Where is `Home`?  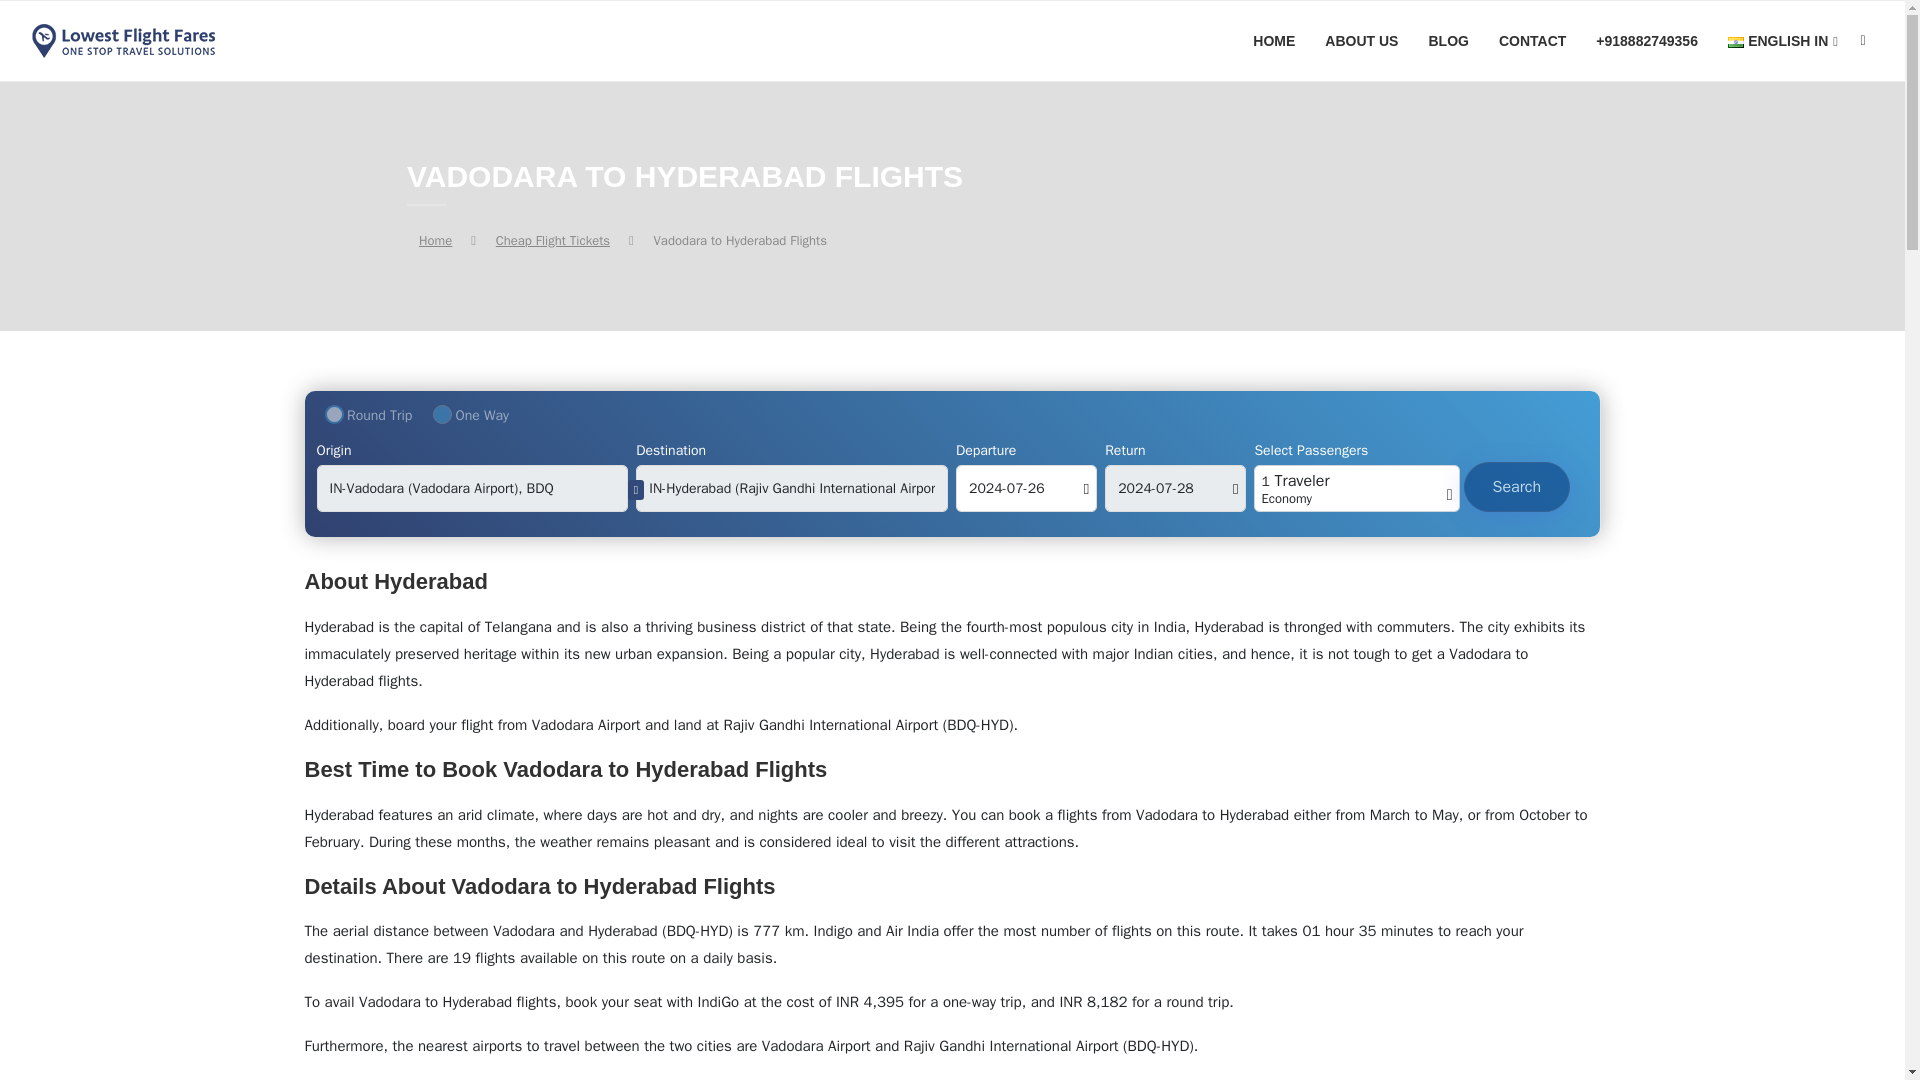 Home is located at coordinates (434, 240).